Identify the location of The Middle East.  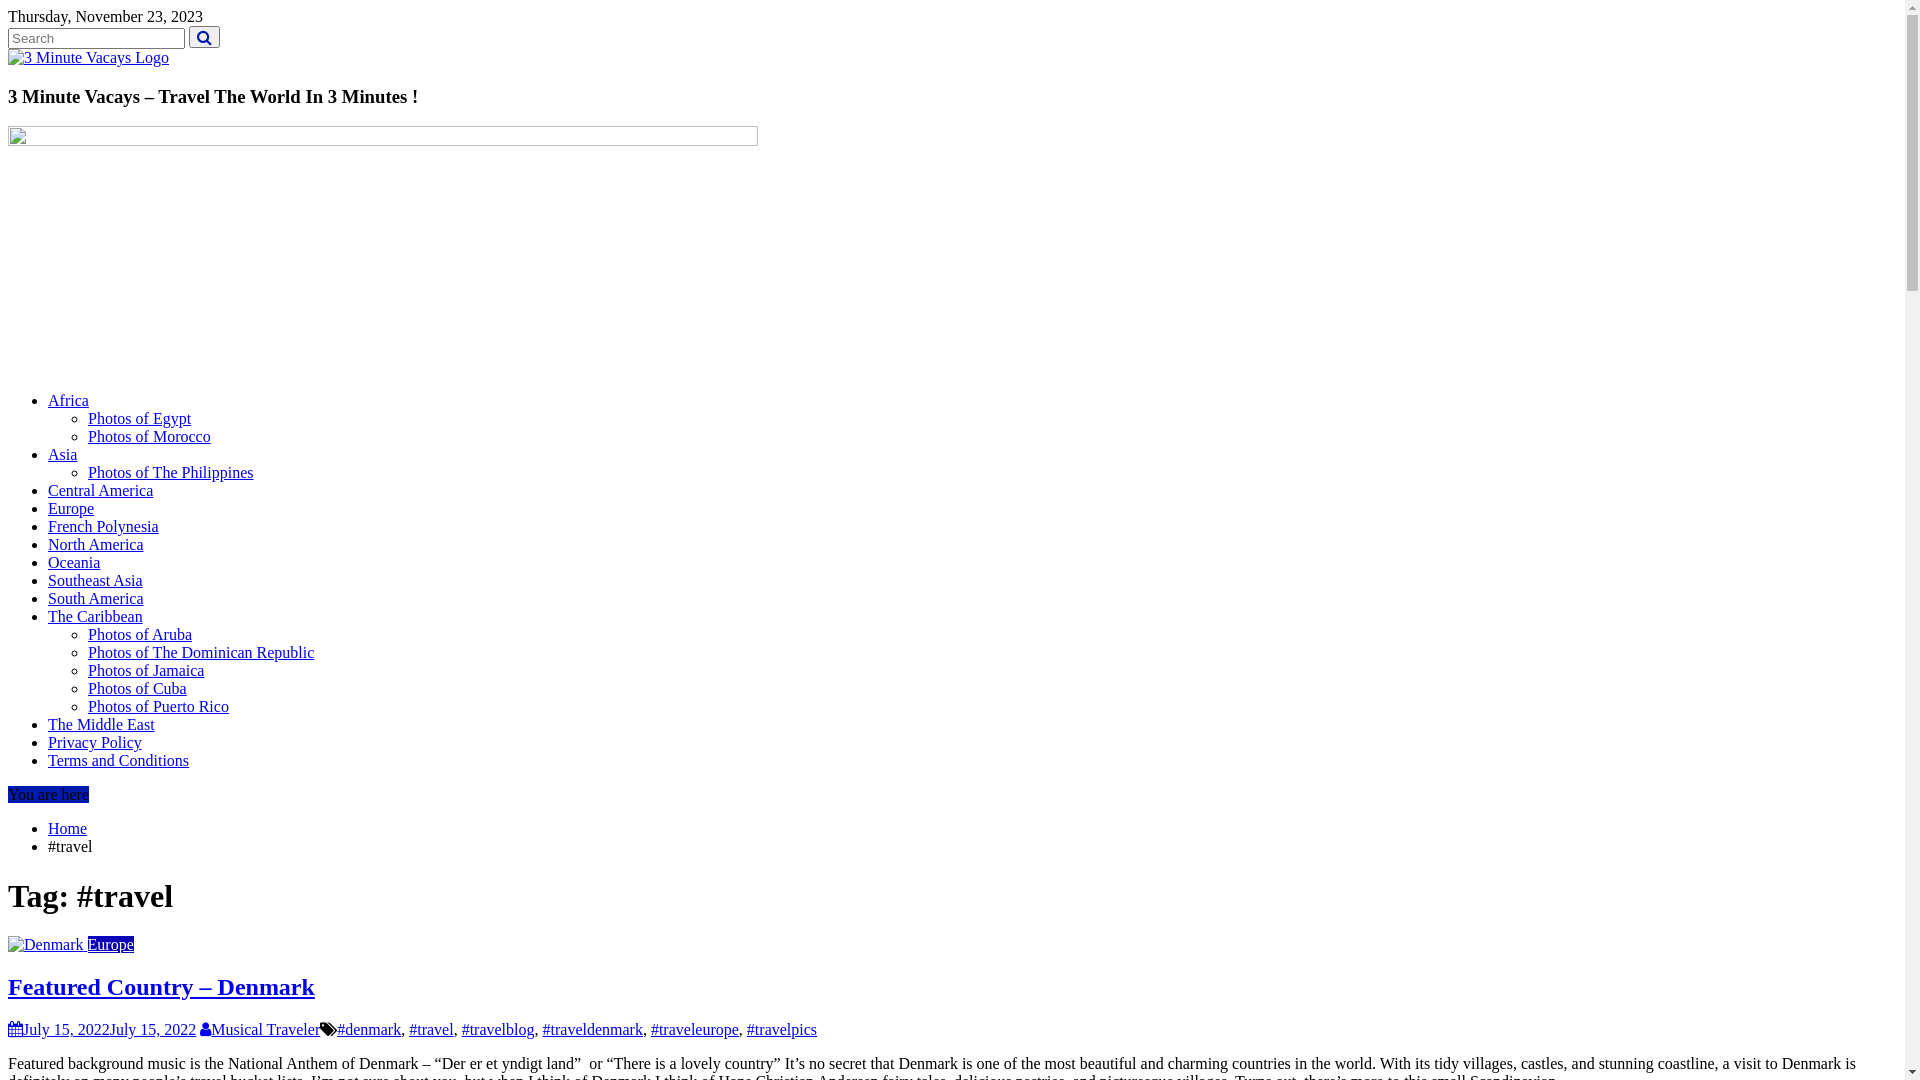
(102, 724).